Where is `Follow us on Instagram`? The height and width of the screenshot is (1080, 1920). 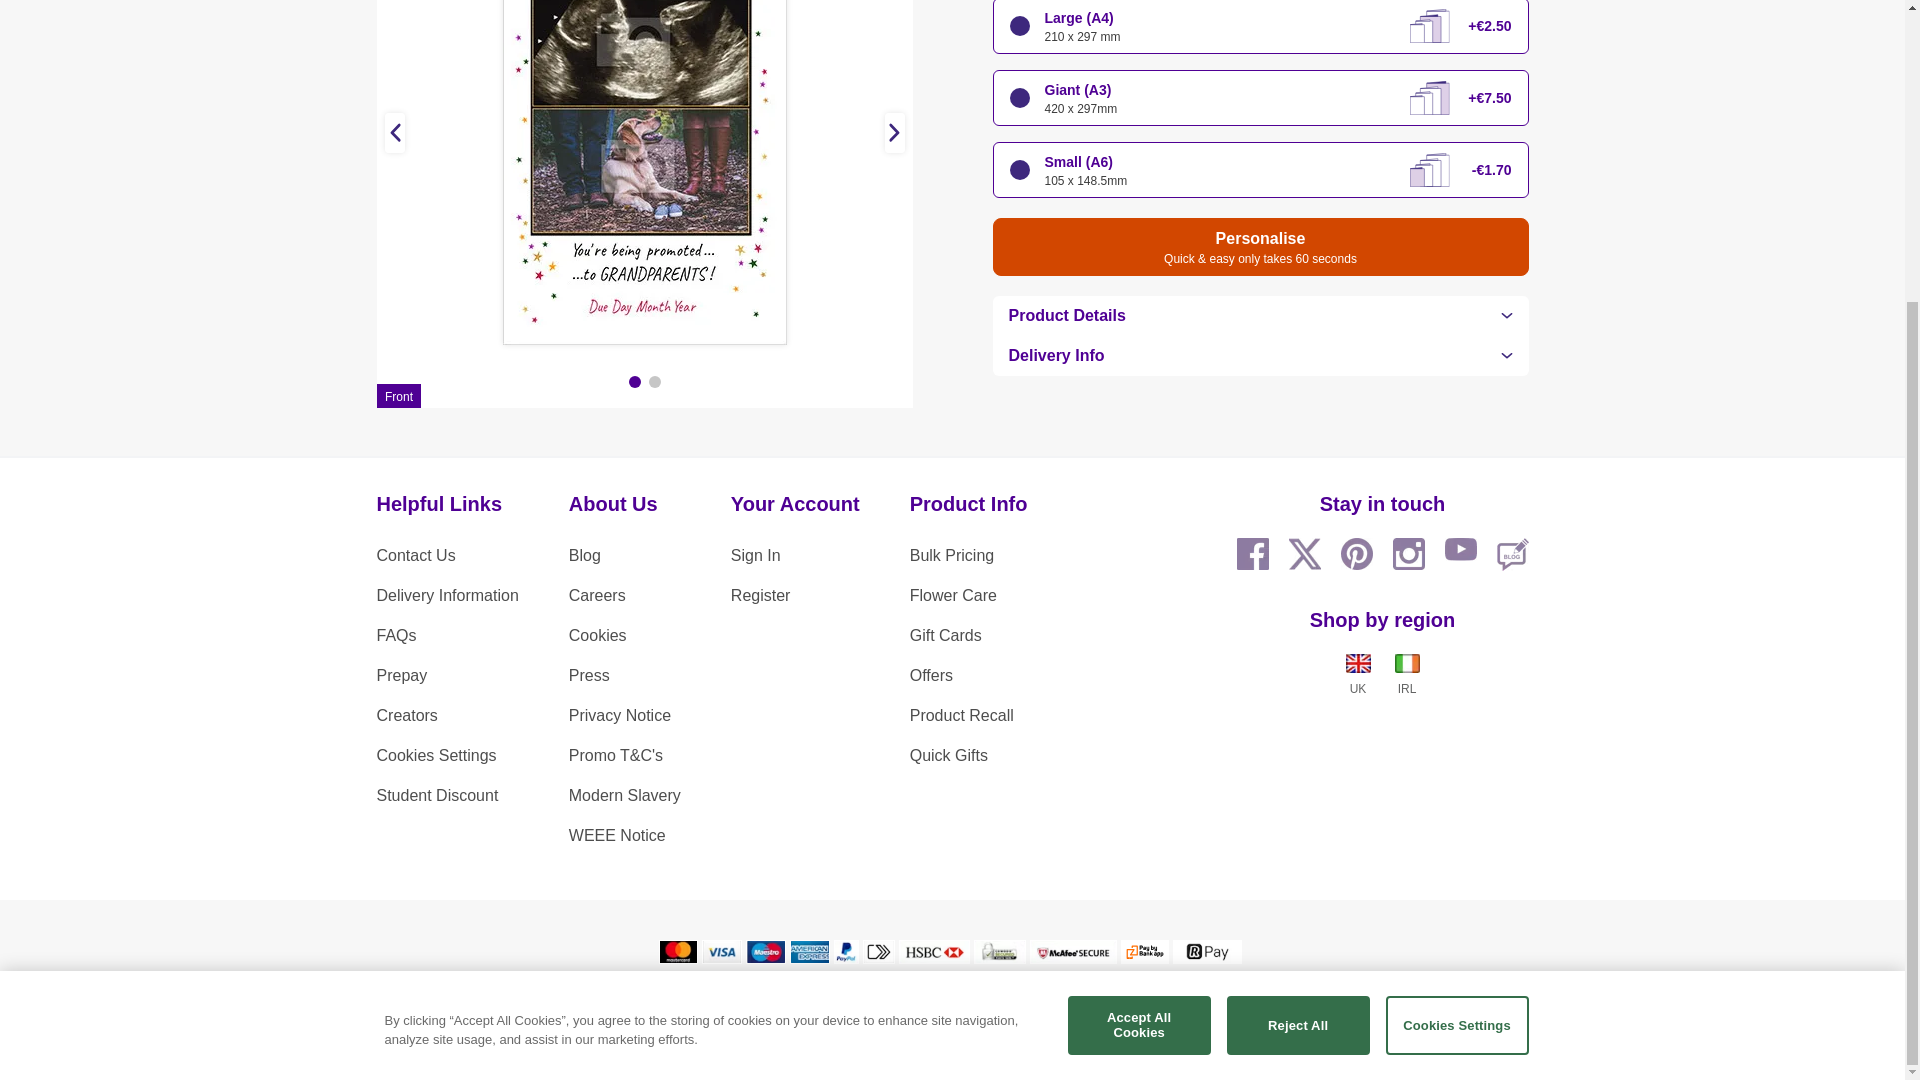 Follow us on Instagram is located at coordinates (1408, 554).